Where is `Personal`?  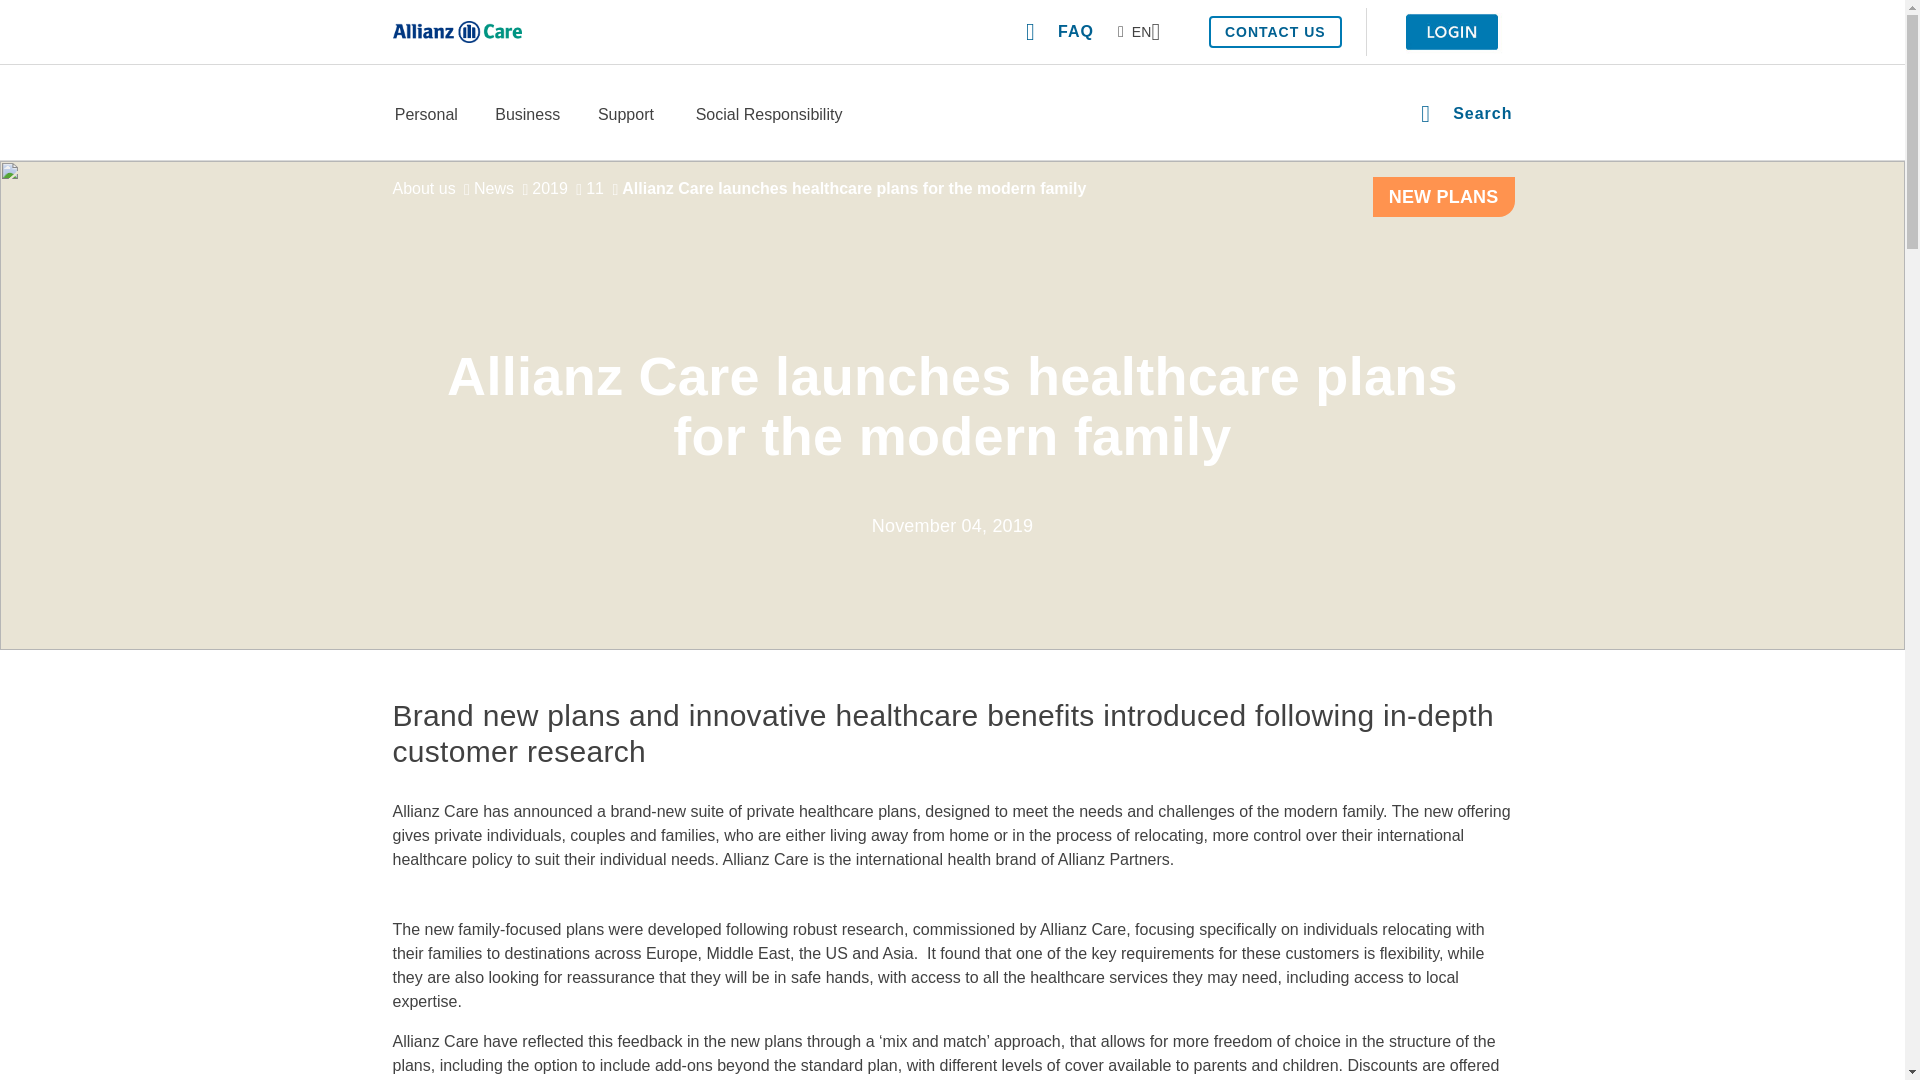 Personal is located at coordinates (426, 116).